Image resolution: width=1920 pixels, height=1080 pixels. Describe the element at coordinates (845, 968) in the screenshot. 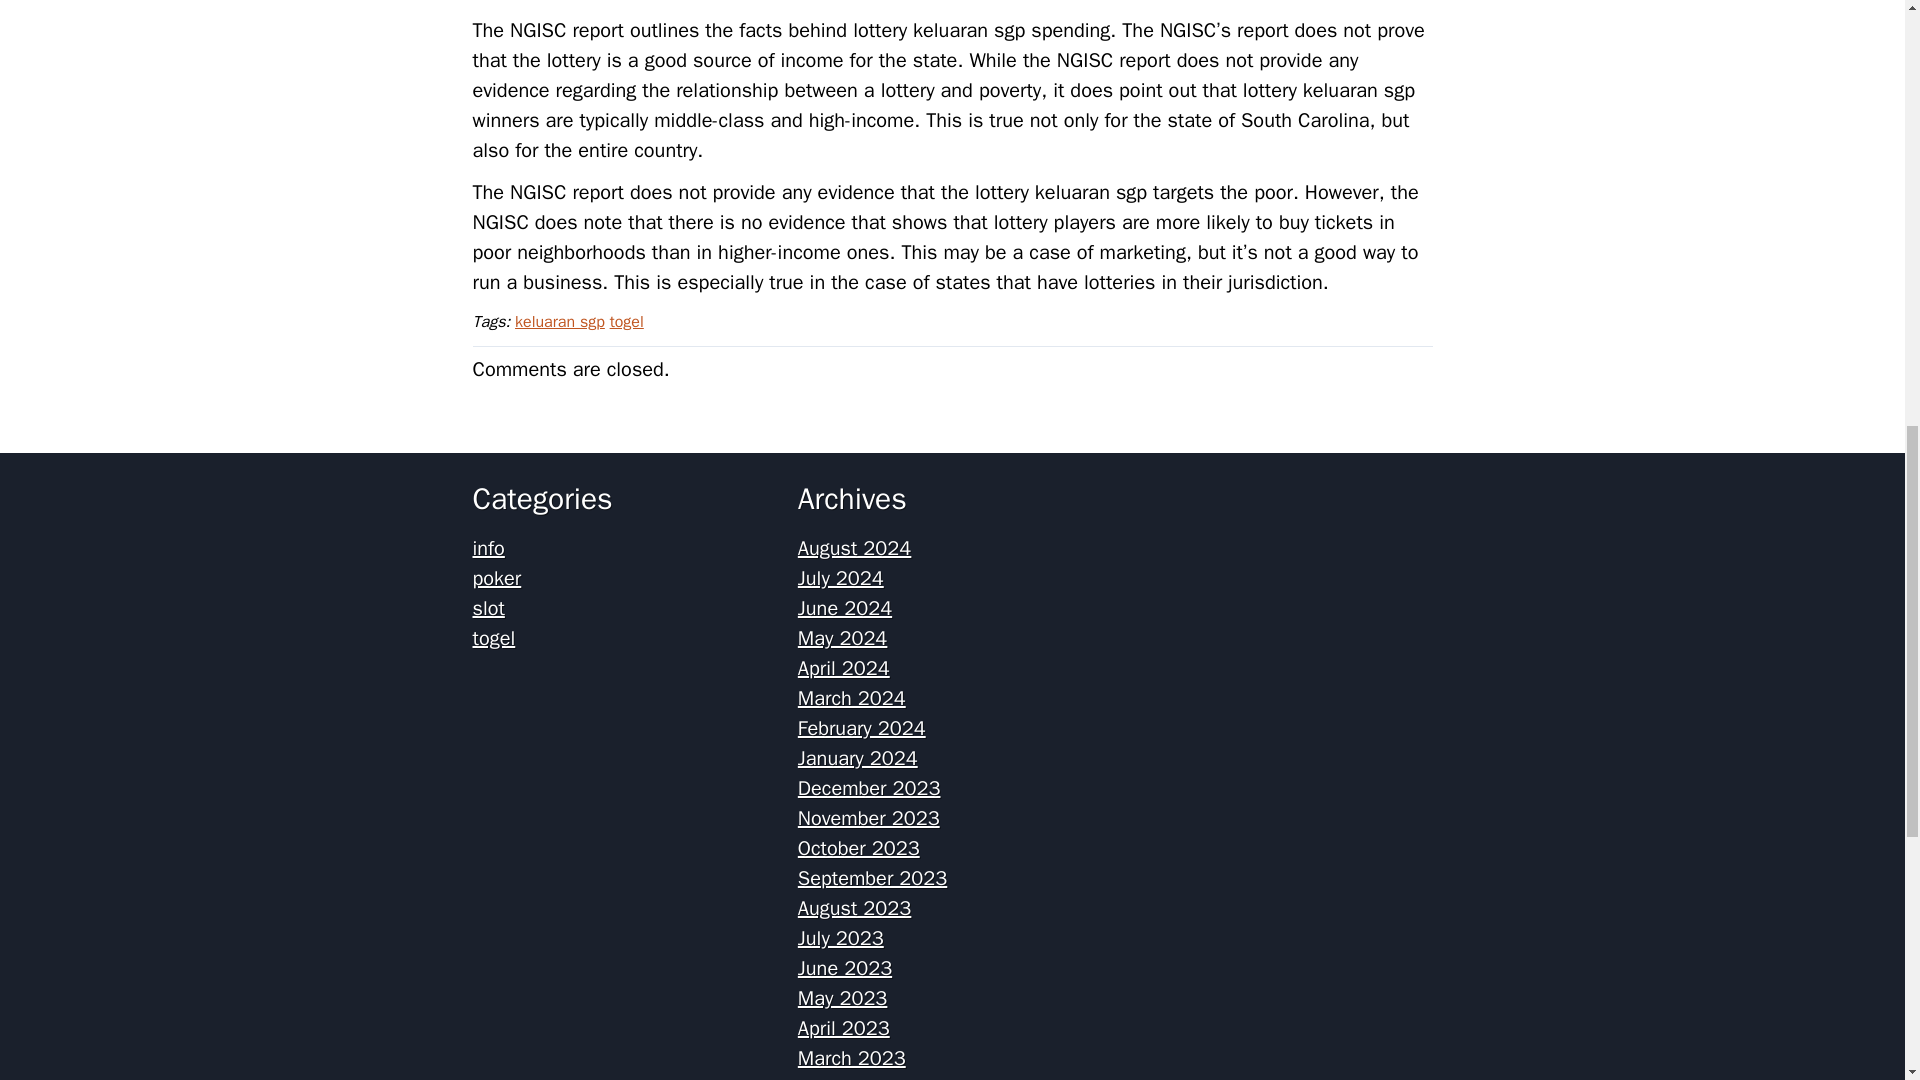

I see `June 2023` at that location.